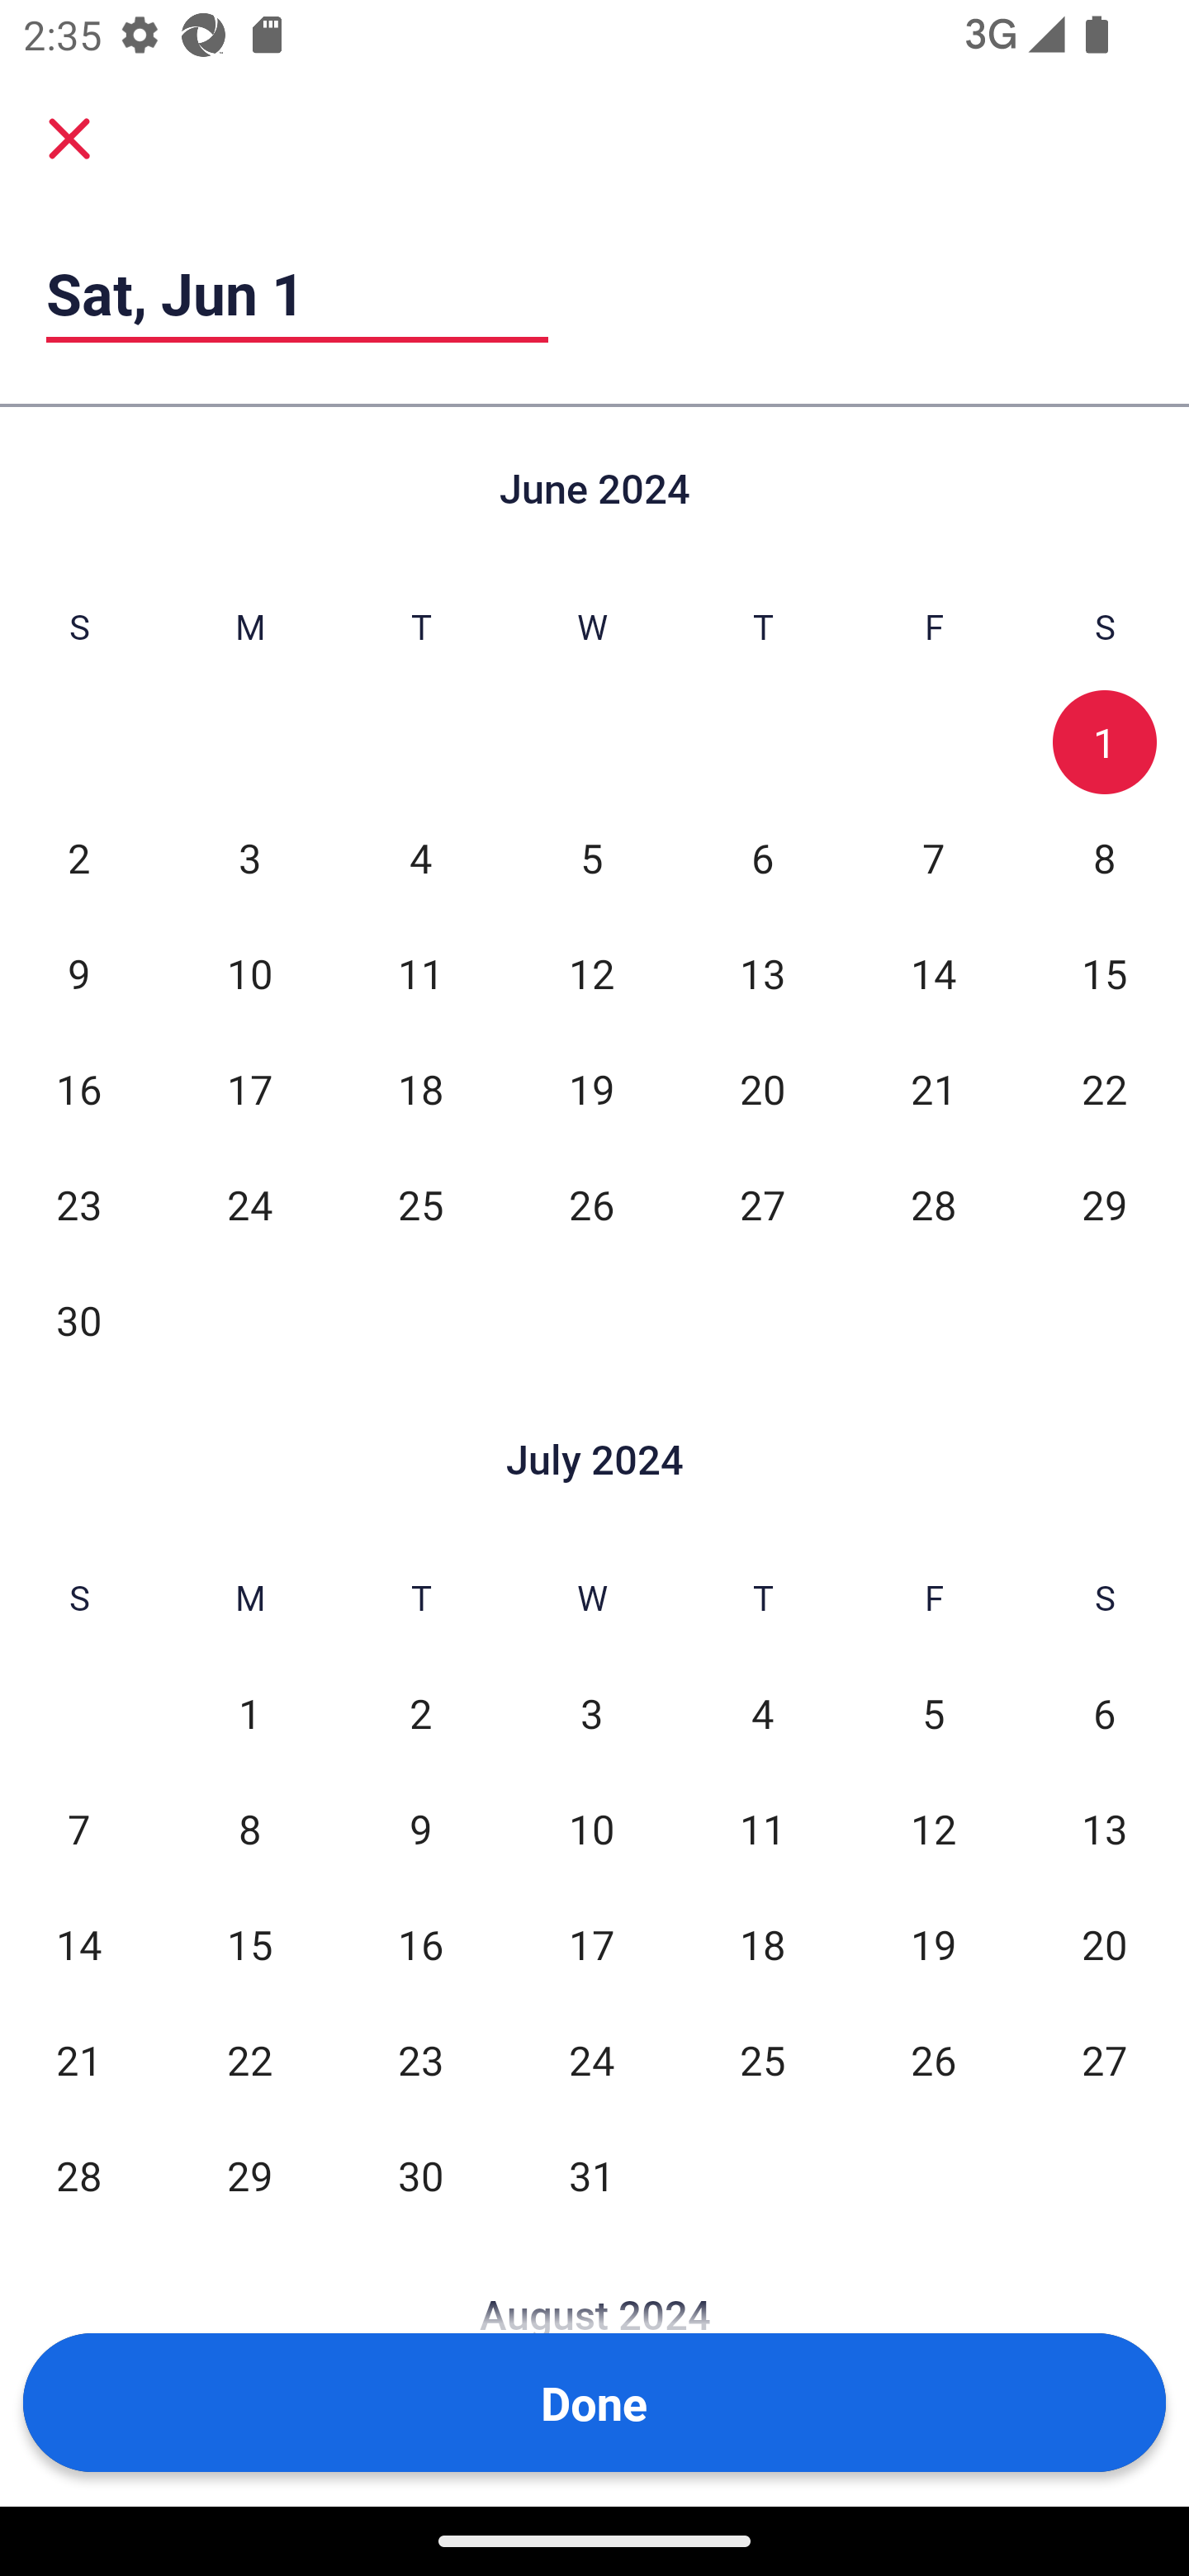 Image resolution: width=1189 pixels, height=2576 pixels. What do you see at coordinates (421, 1204) in the screenshot?
I see `25 Tue, Jun 25, Not Selected` at bounding box center [421, 1204].